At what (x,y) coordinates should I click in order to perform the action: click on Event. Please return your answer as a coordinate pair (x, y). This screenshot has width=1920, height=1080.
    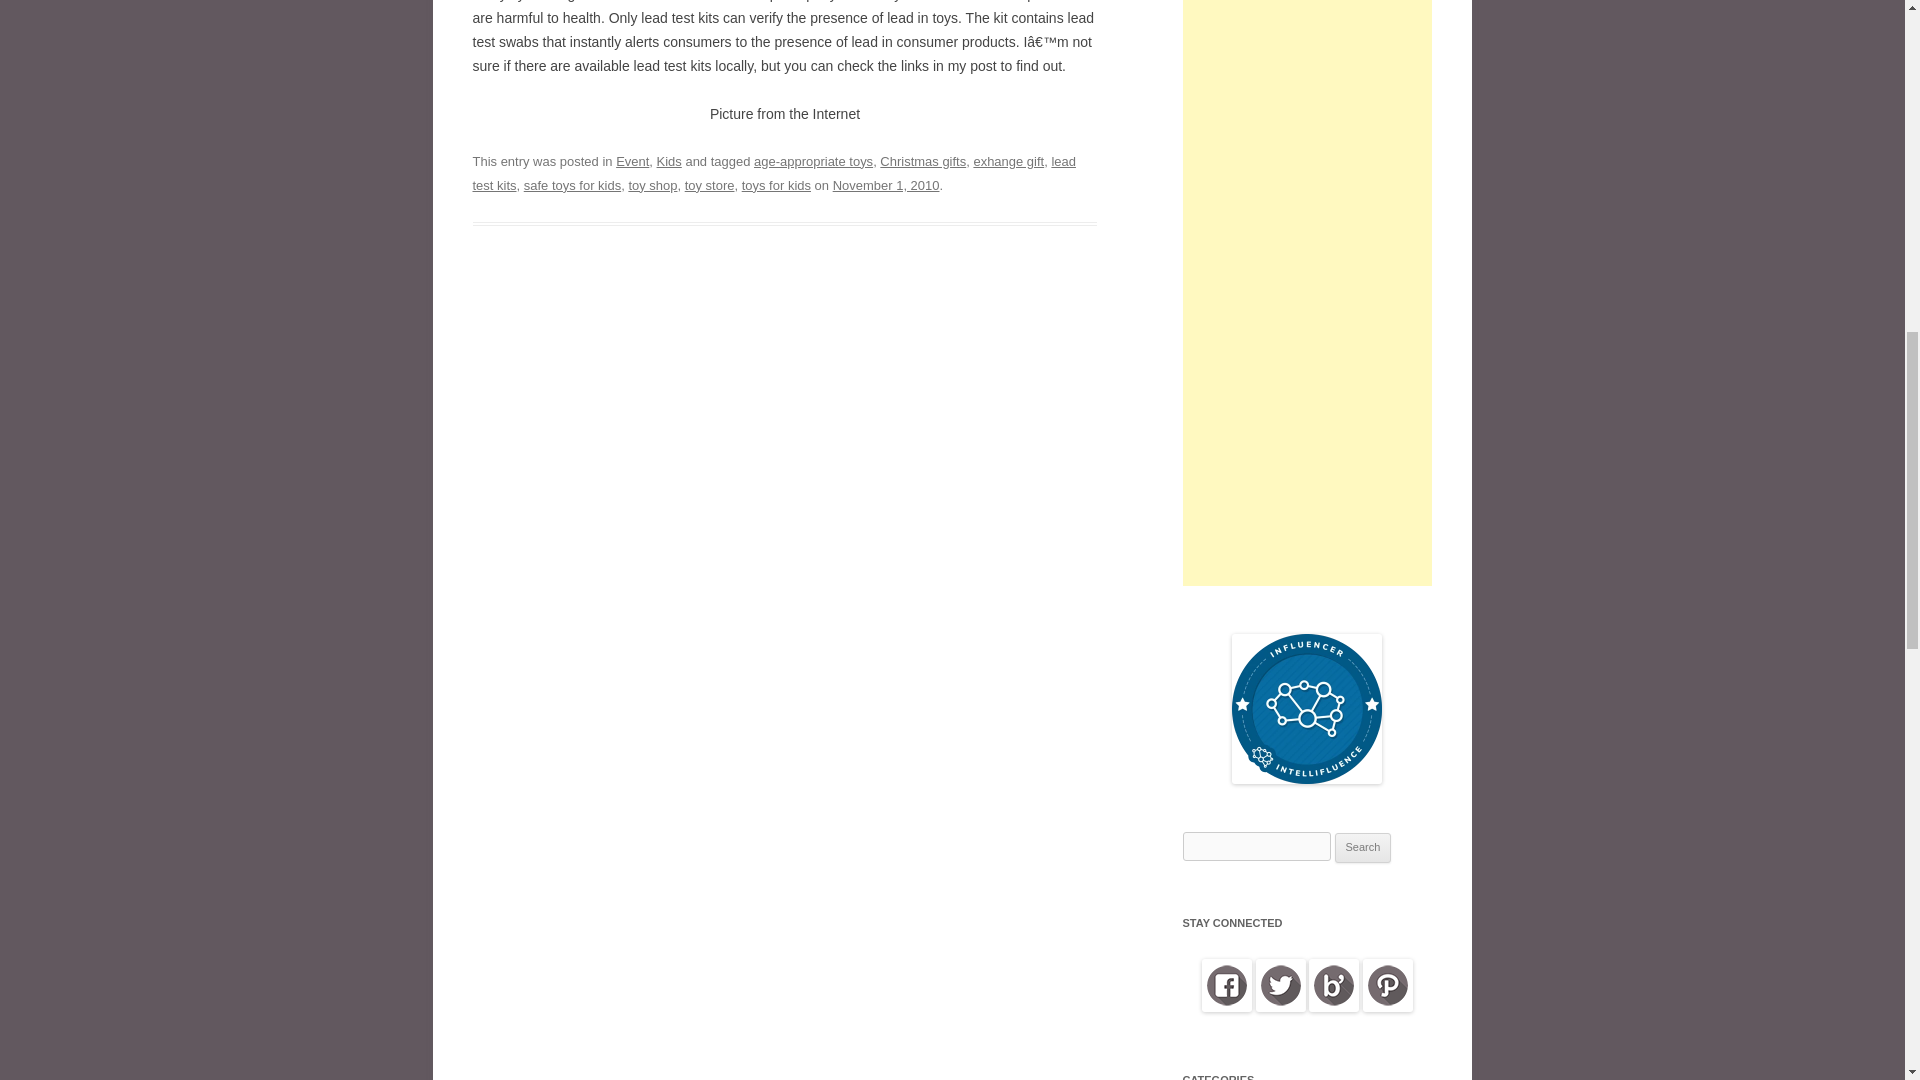
    Looking at the image, I should click on (632, 161).